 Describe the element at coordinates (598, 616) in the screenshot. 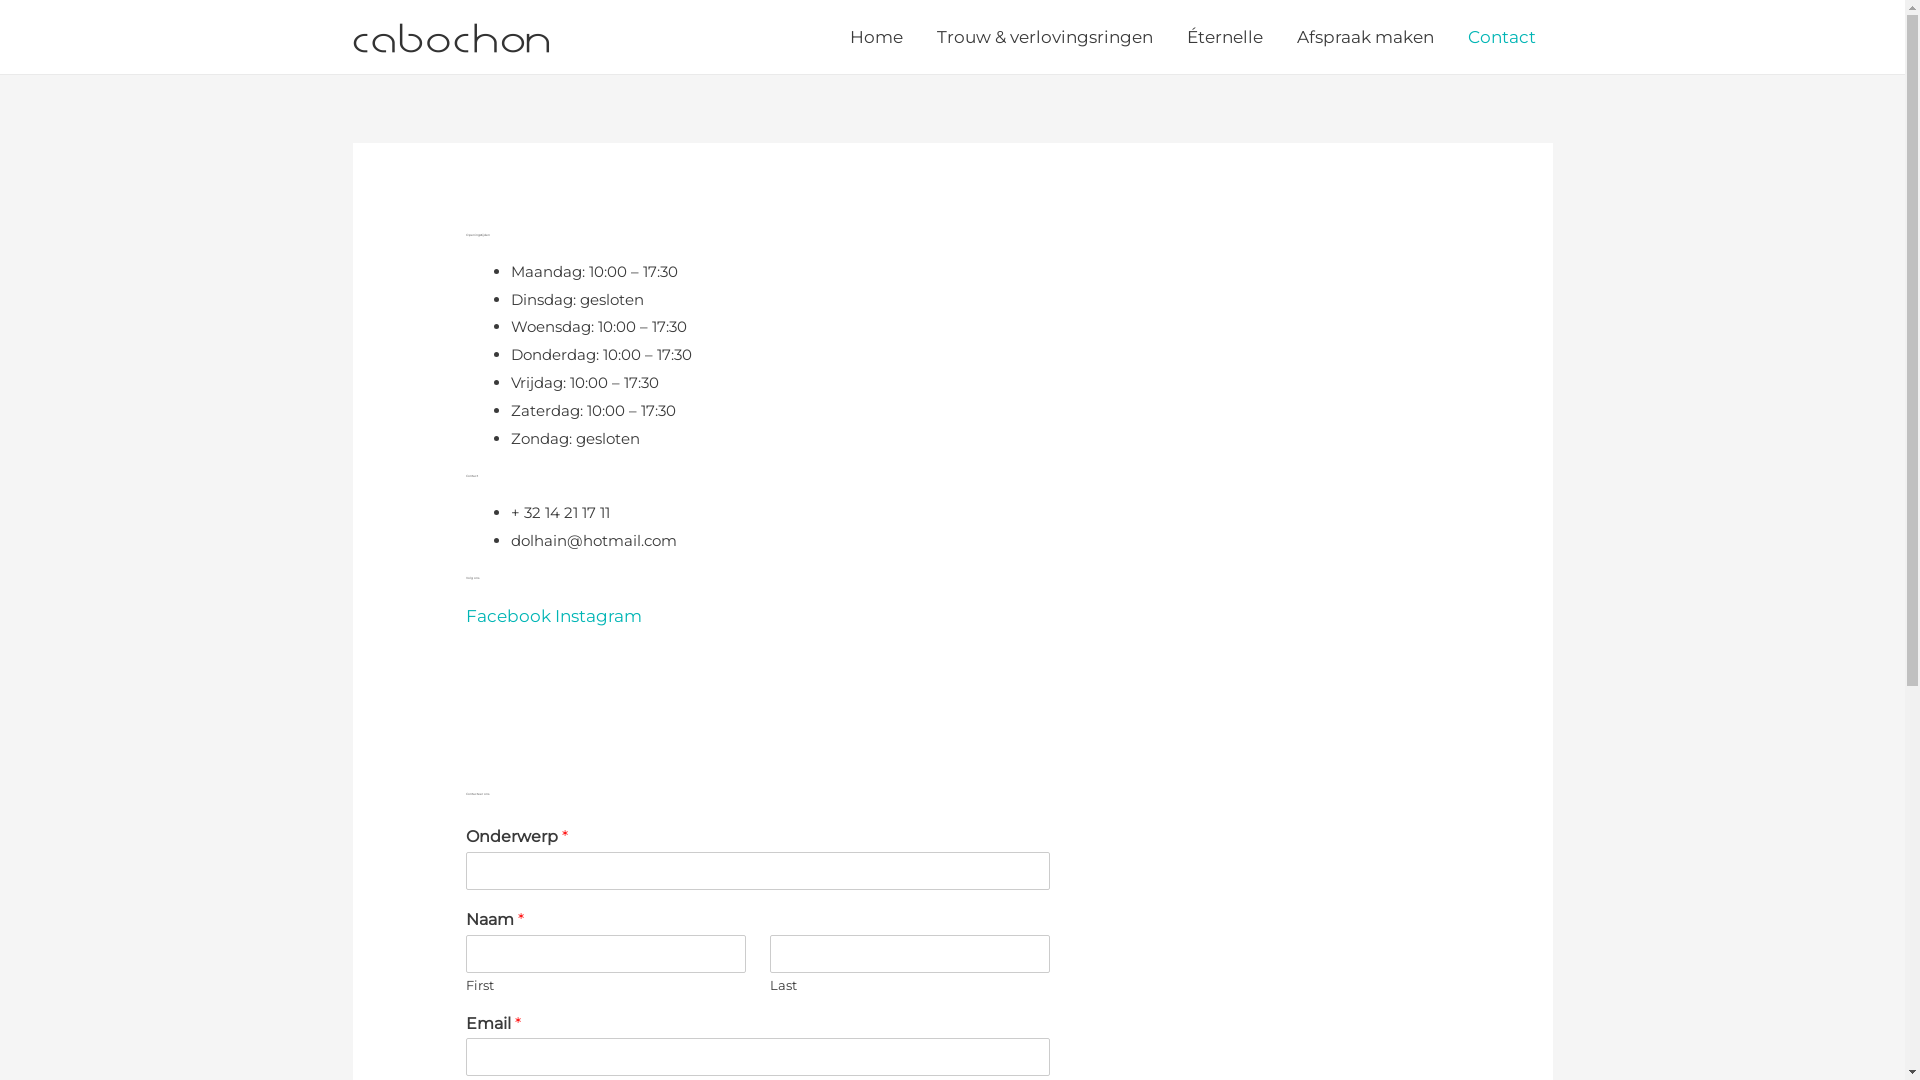

I see `Instagram` at that location.